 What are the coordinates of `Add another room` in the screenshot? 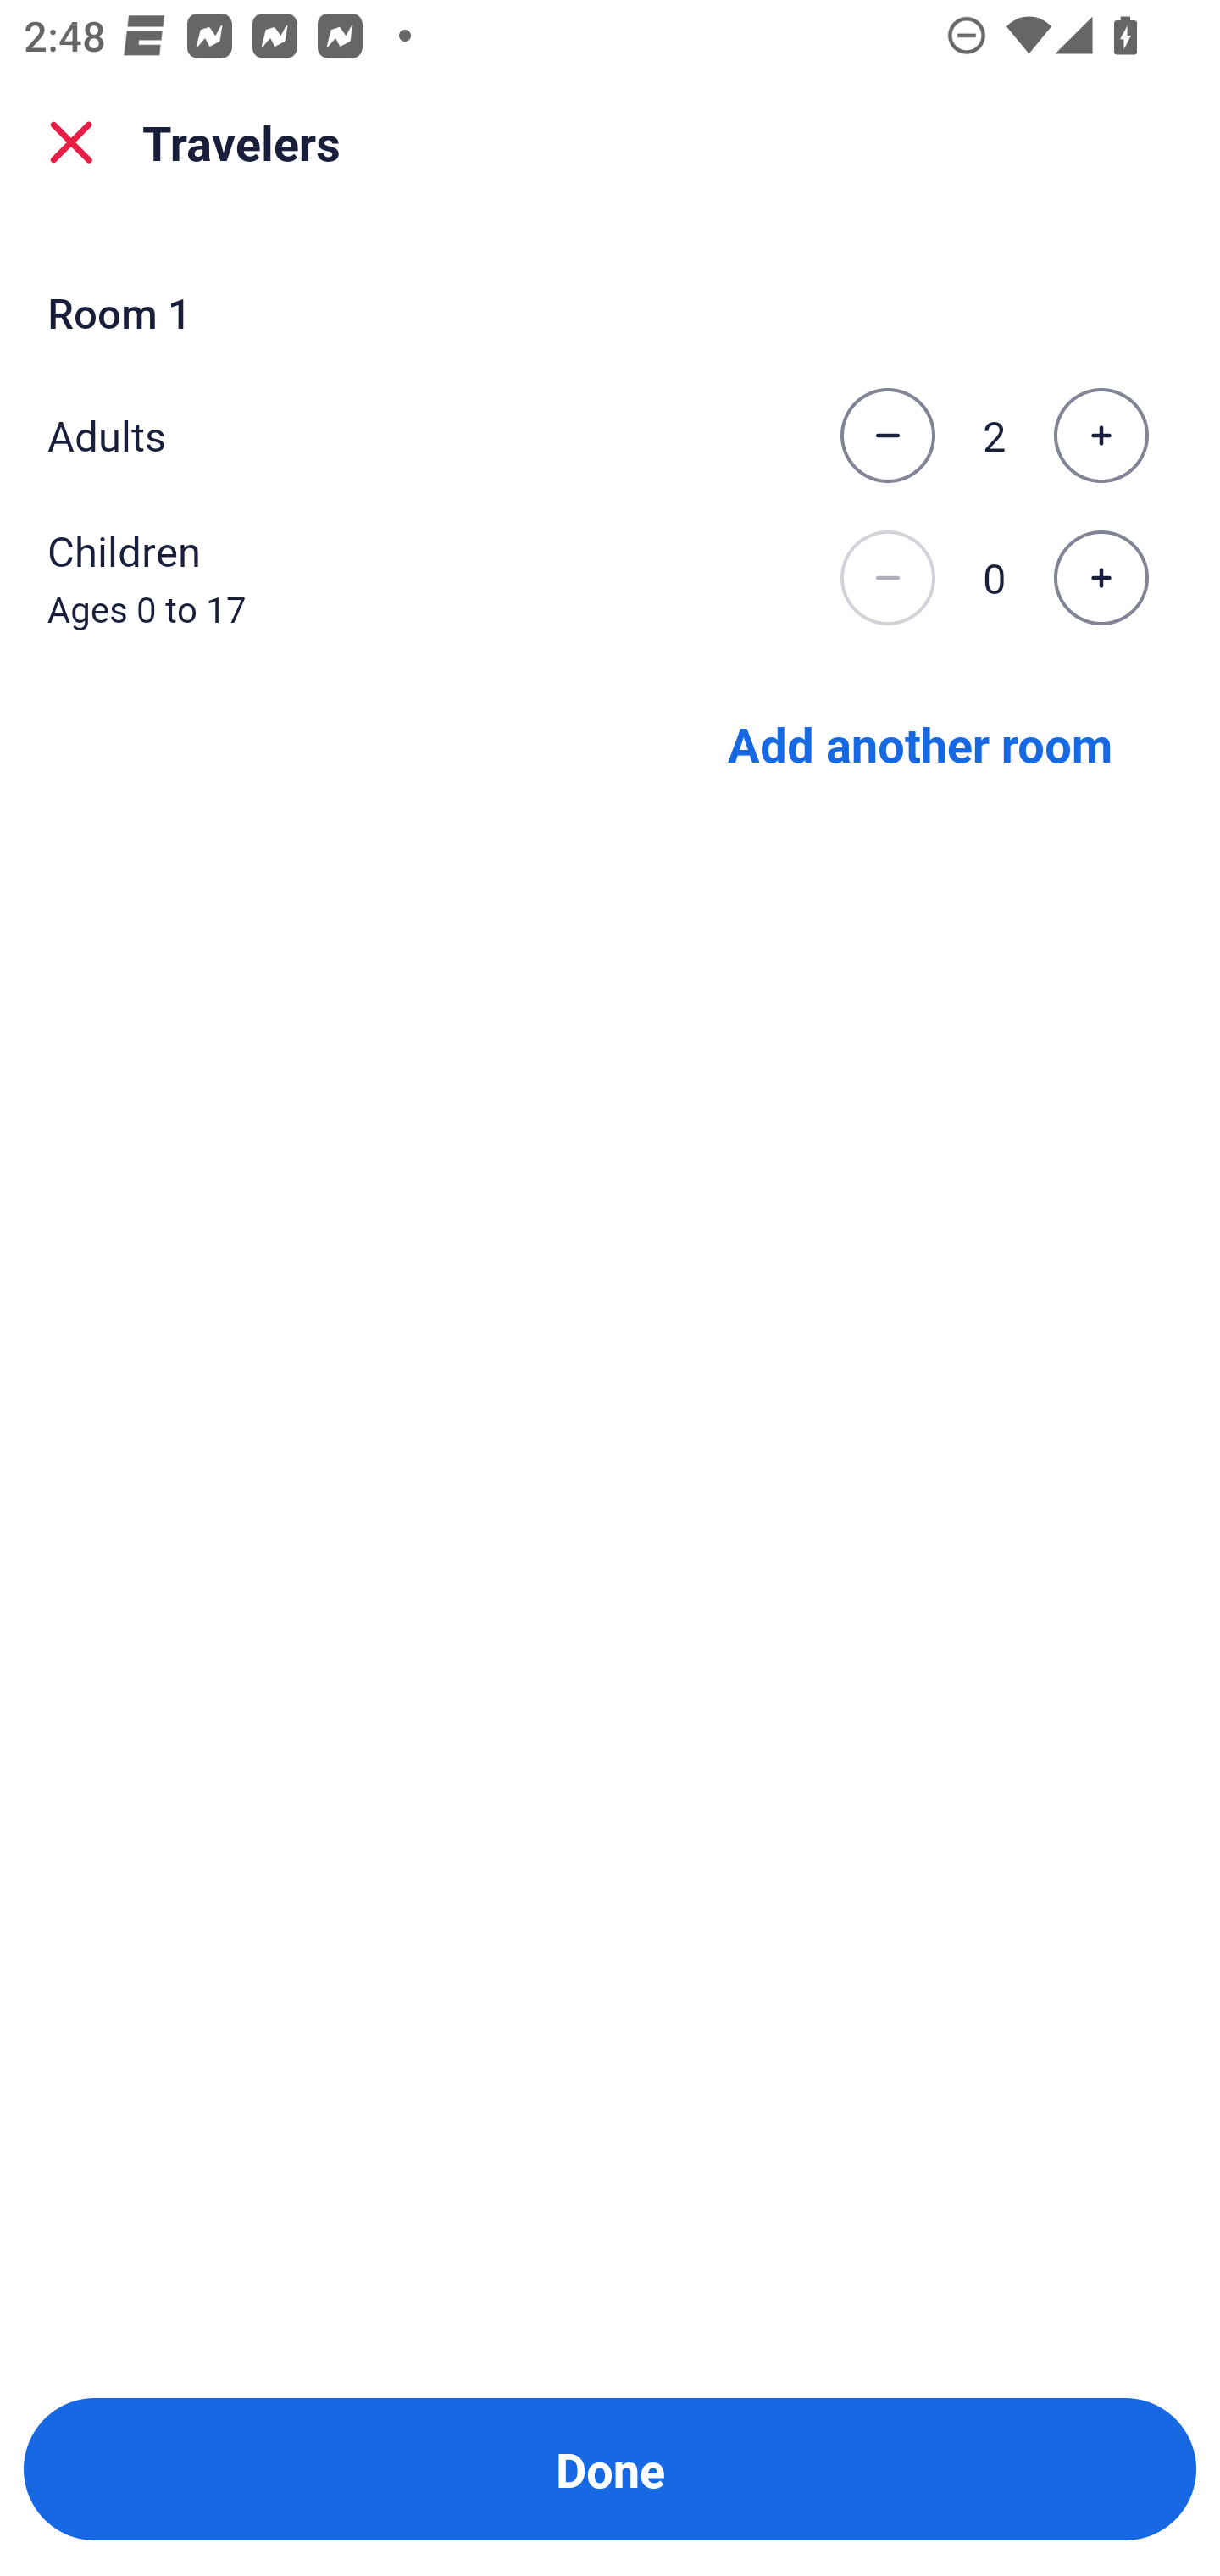 It's located at (920, 742).